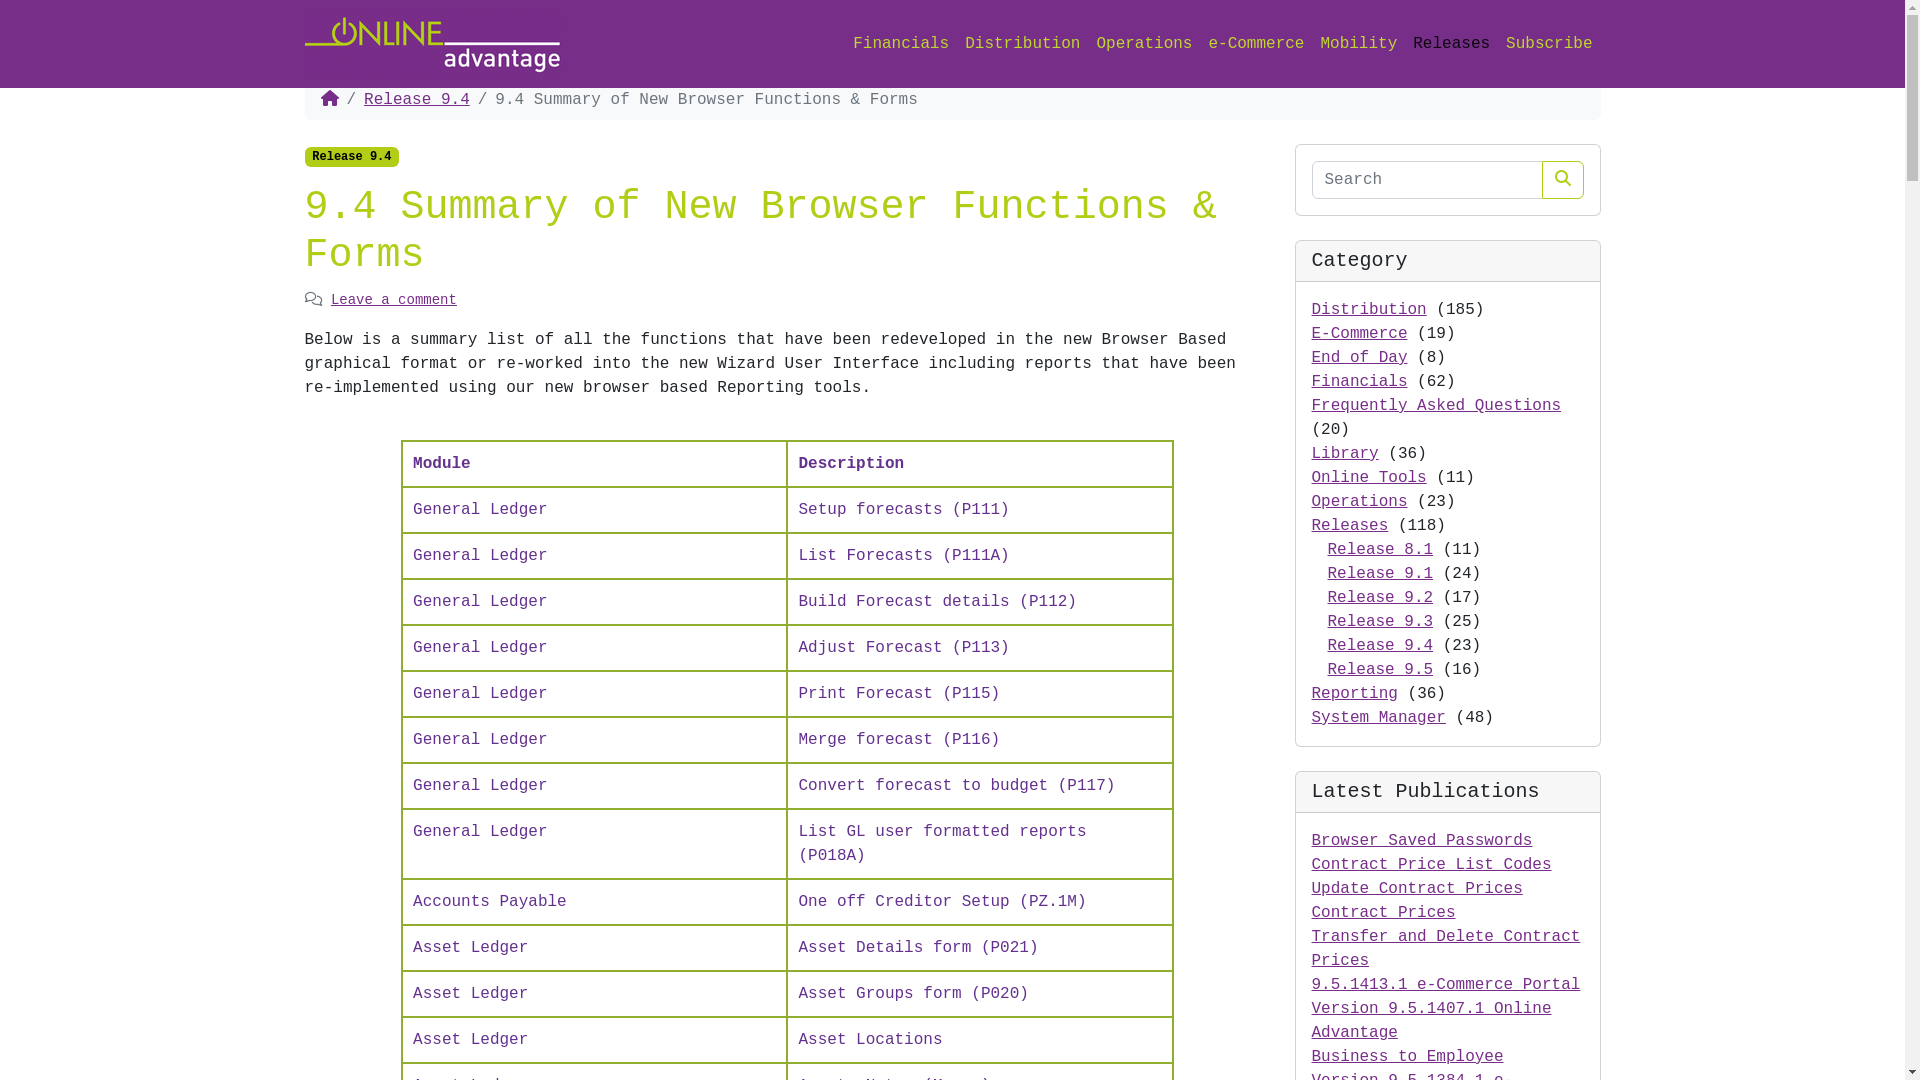 The width and height of the screenshot is (1920, 1080). I want to click on Release 9.5, so click(1381, 670).